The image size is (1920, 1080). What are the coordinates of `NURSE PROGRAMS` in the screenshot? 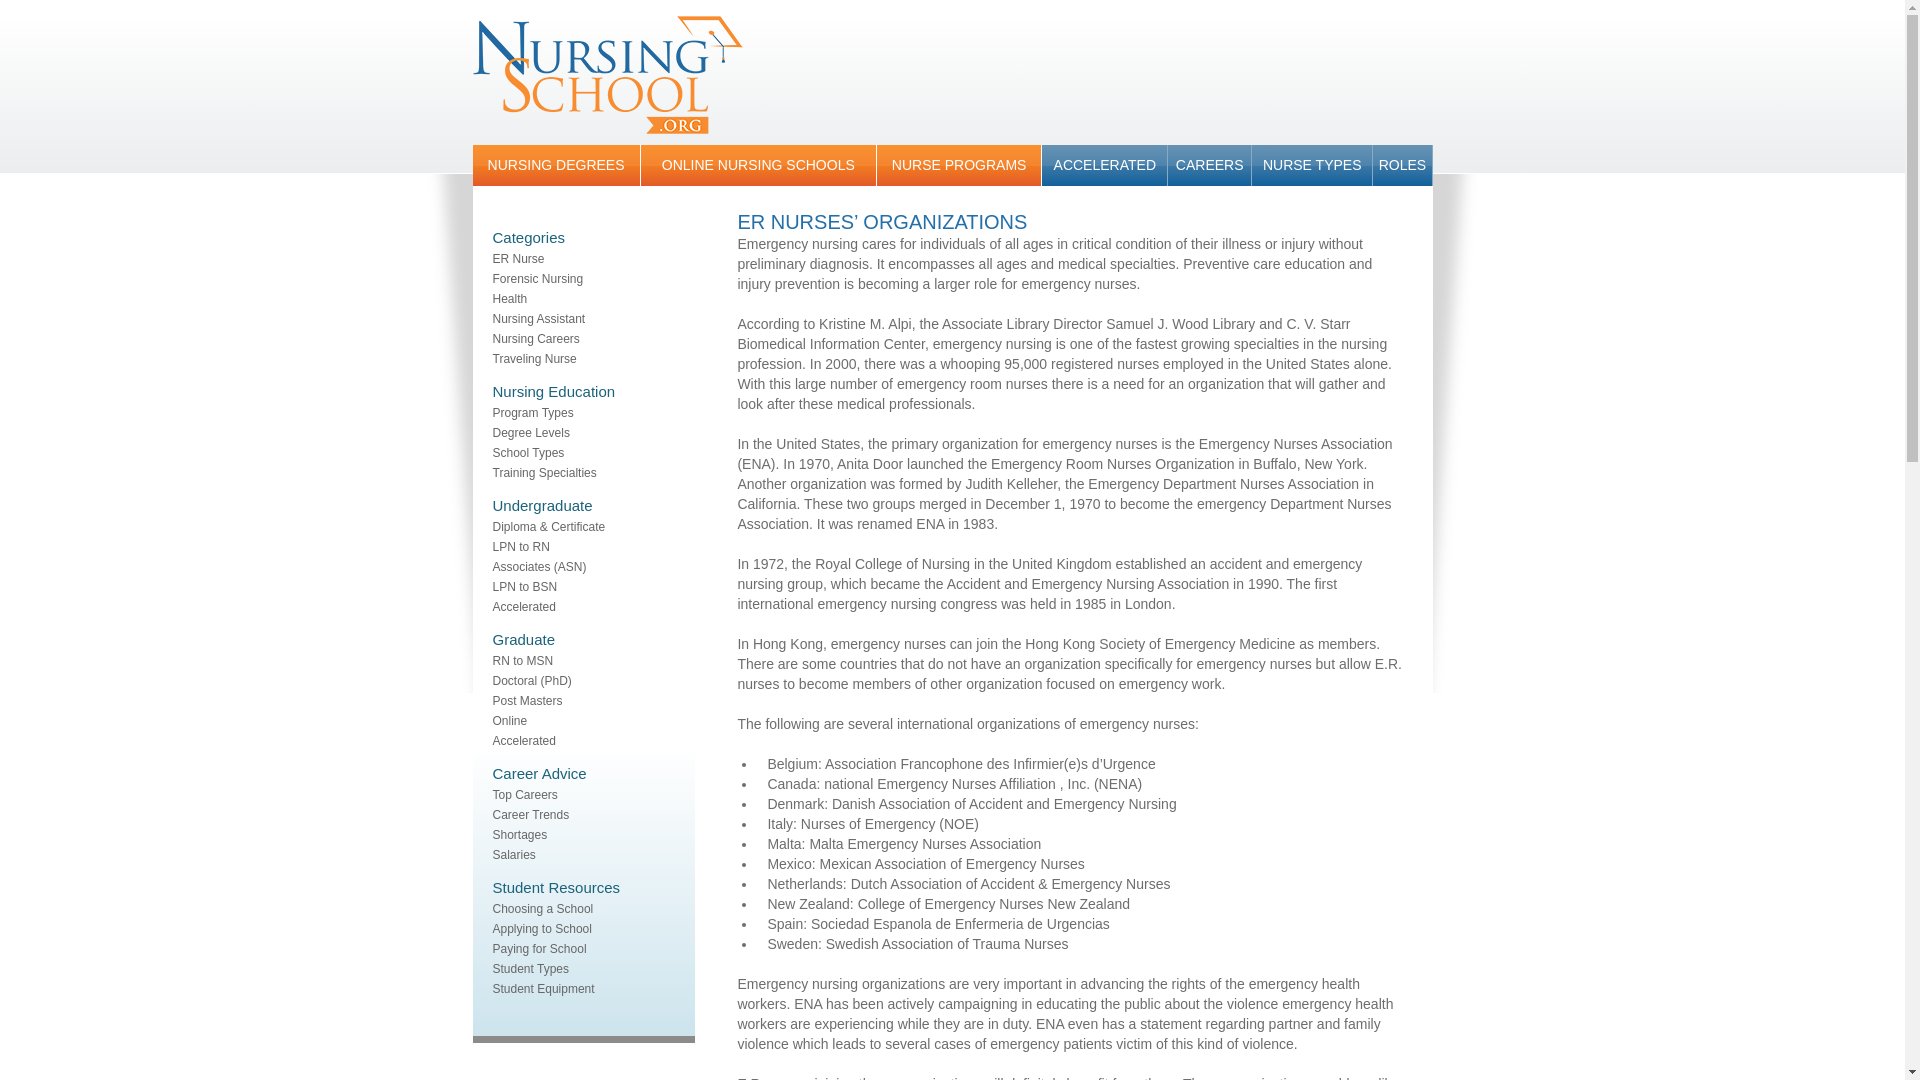 It's located at (958, 164).